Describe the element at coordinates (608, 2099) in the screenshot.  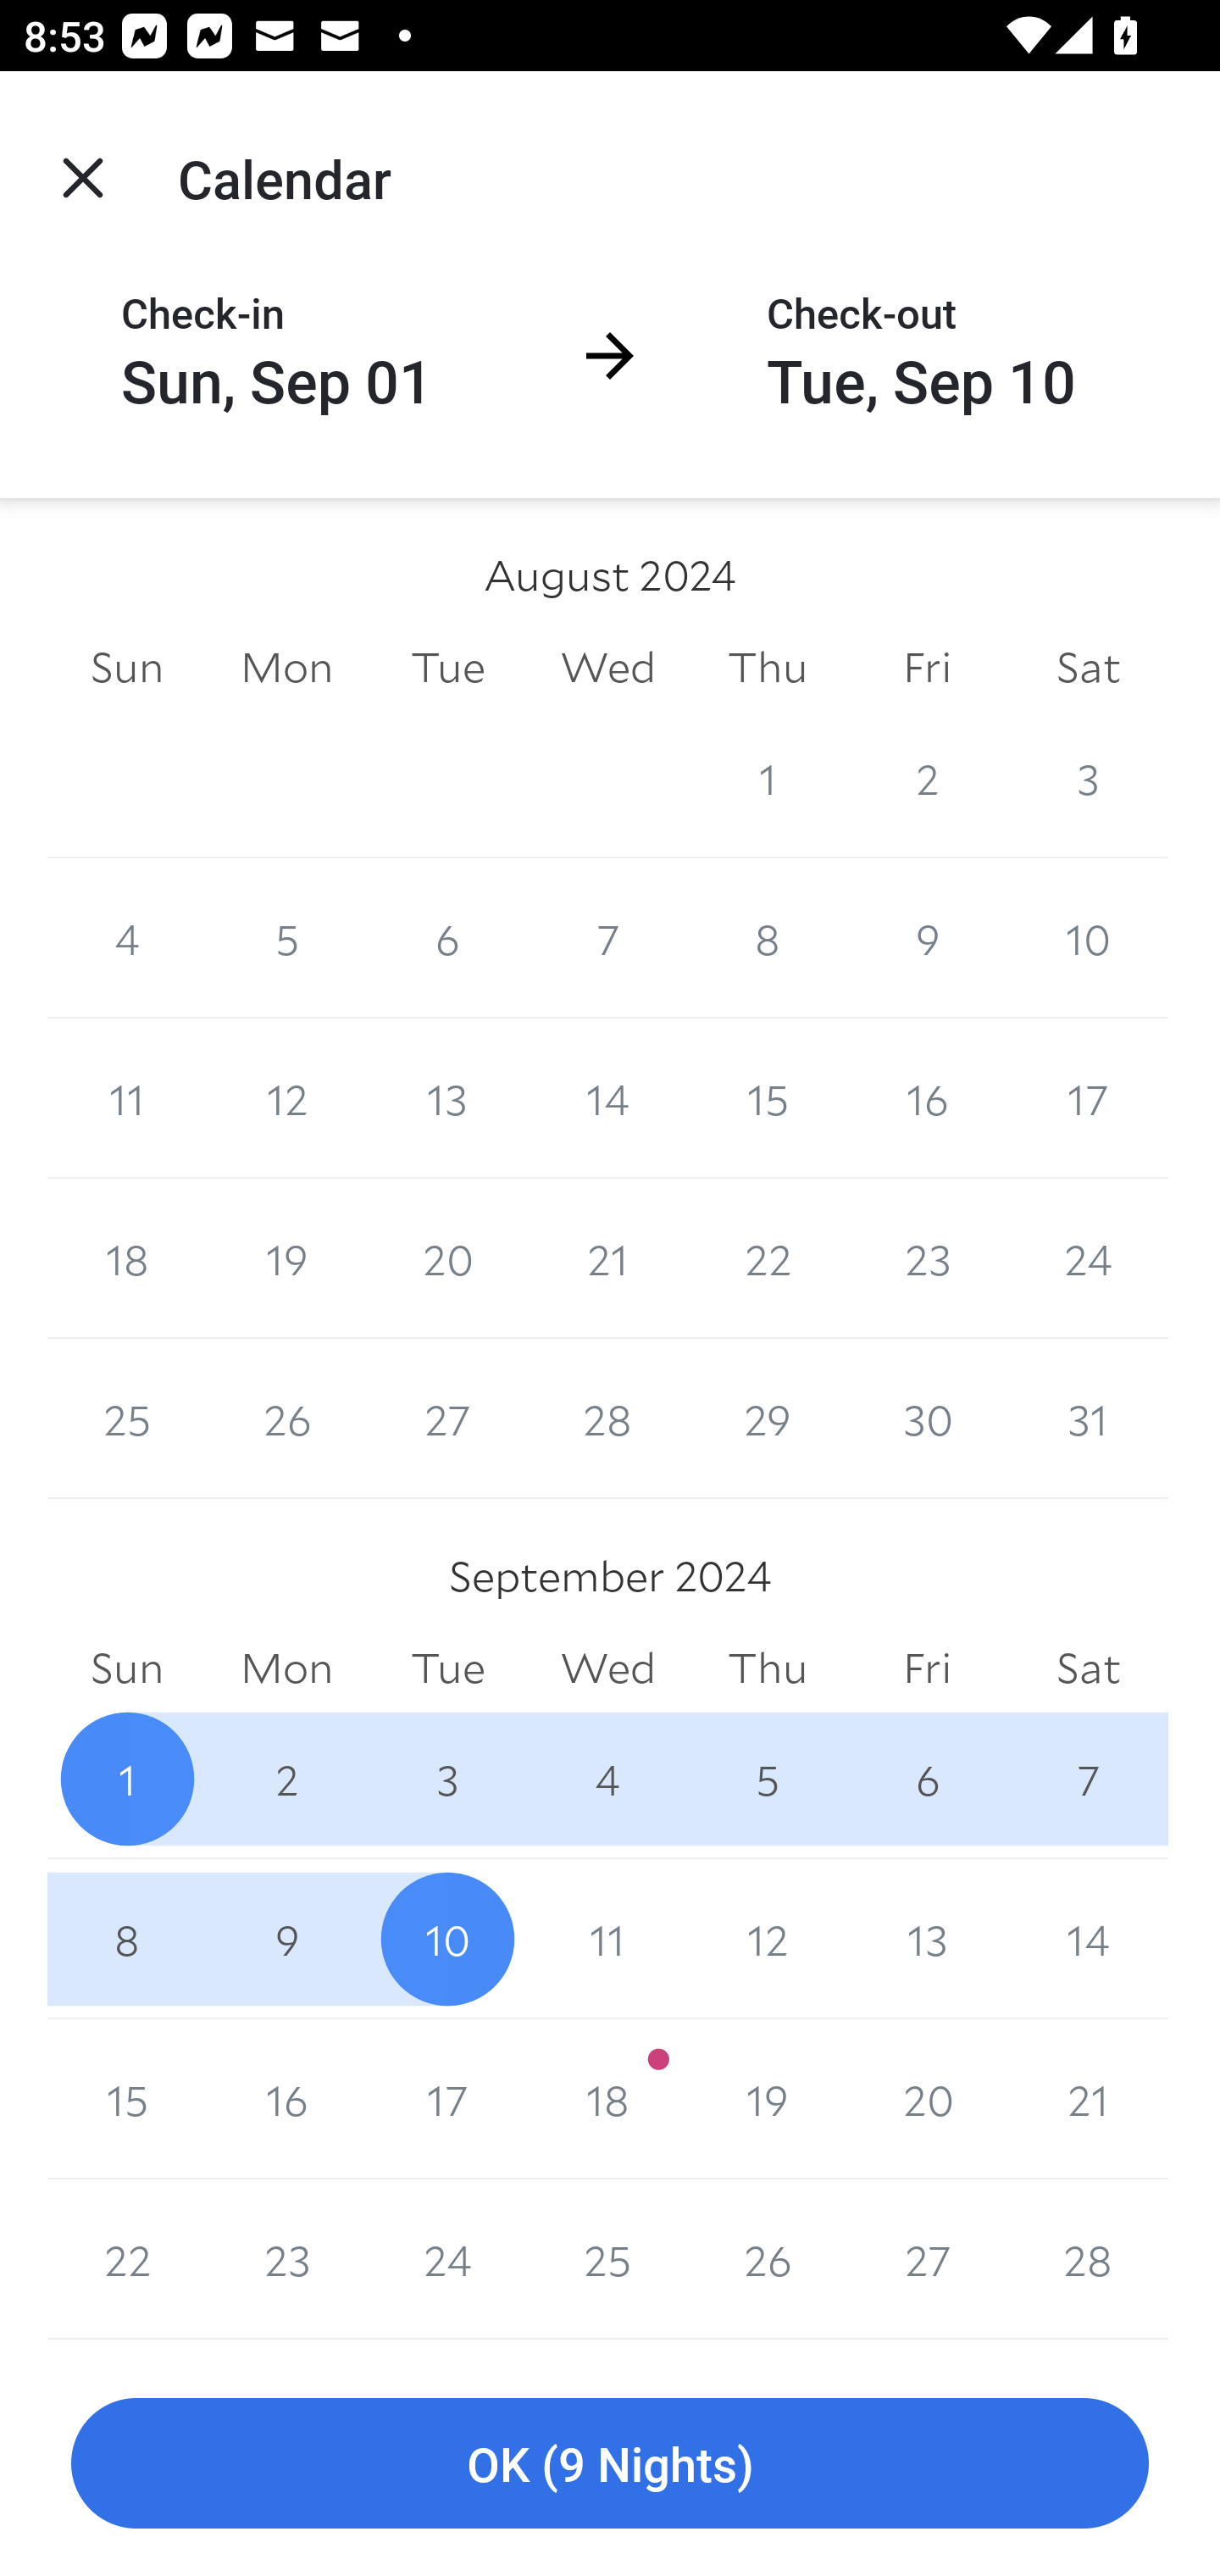
I see `18 18 September 2024` at that location.